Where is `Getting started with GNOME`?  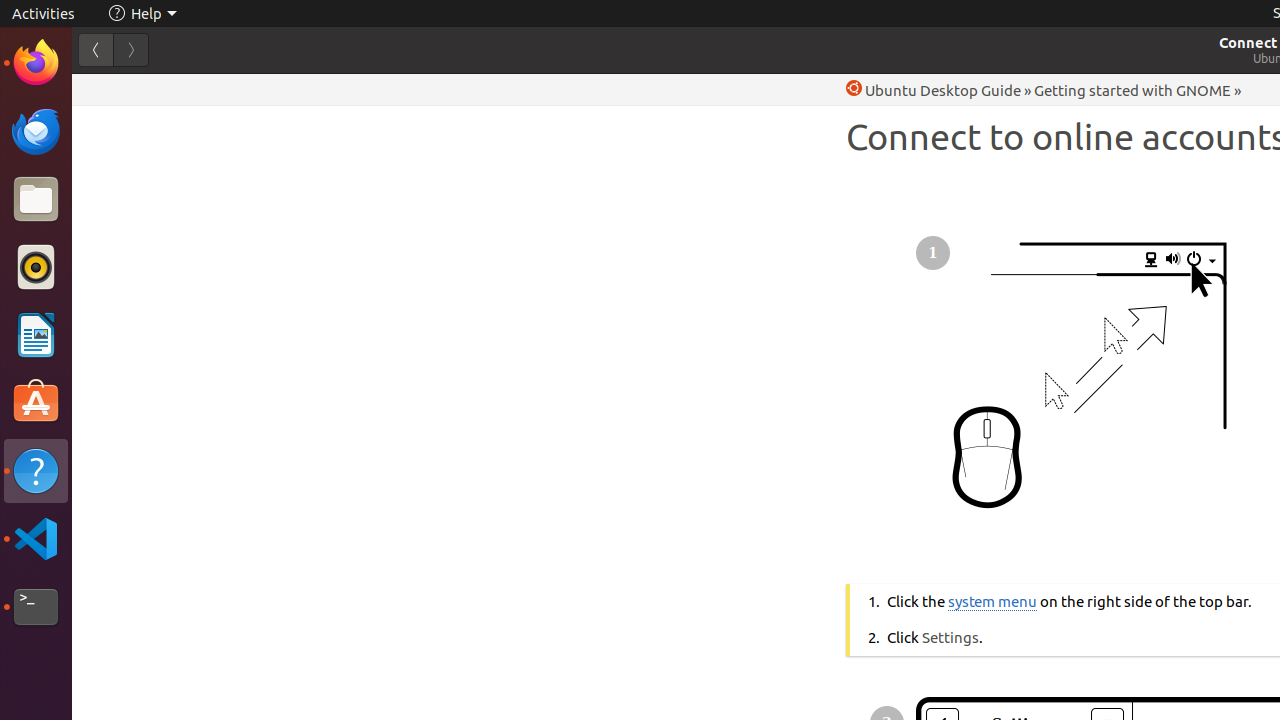 Getting started with GNOME is located at coordinates (1132, 90).